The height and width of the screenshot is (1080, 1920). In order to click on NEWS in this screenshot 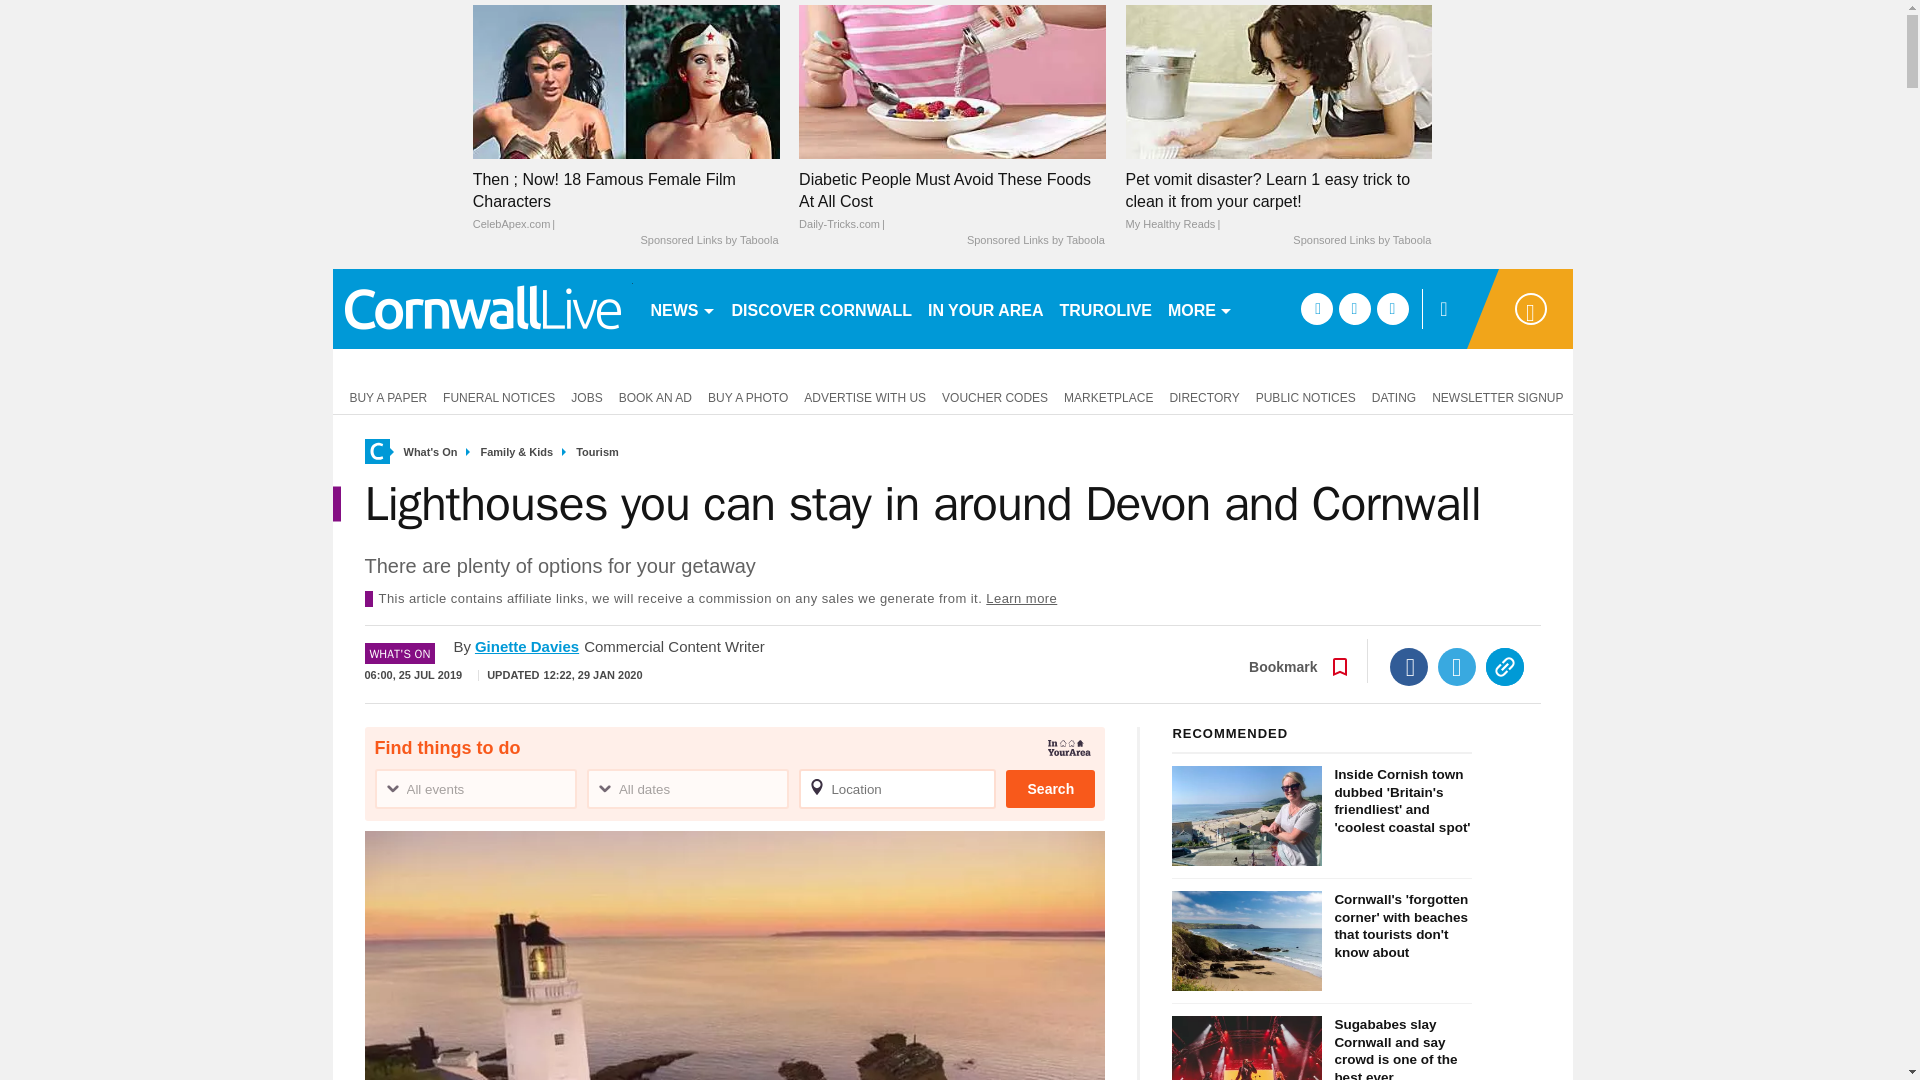, I will do `click(682, 308)`.